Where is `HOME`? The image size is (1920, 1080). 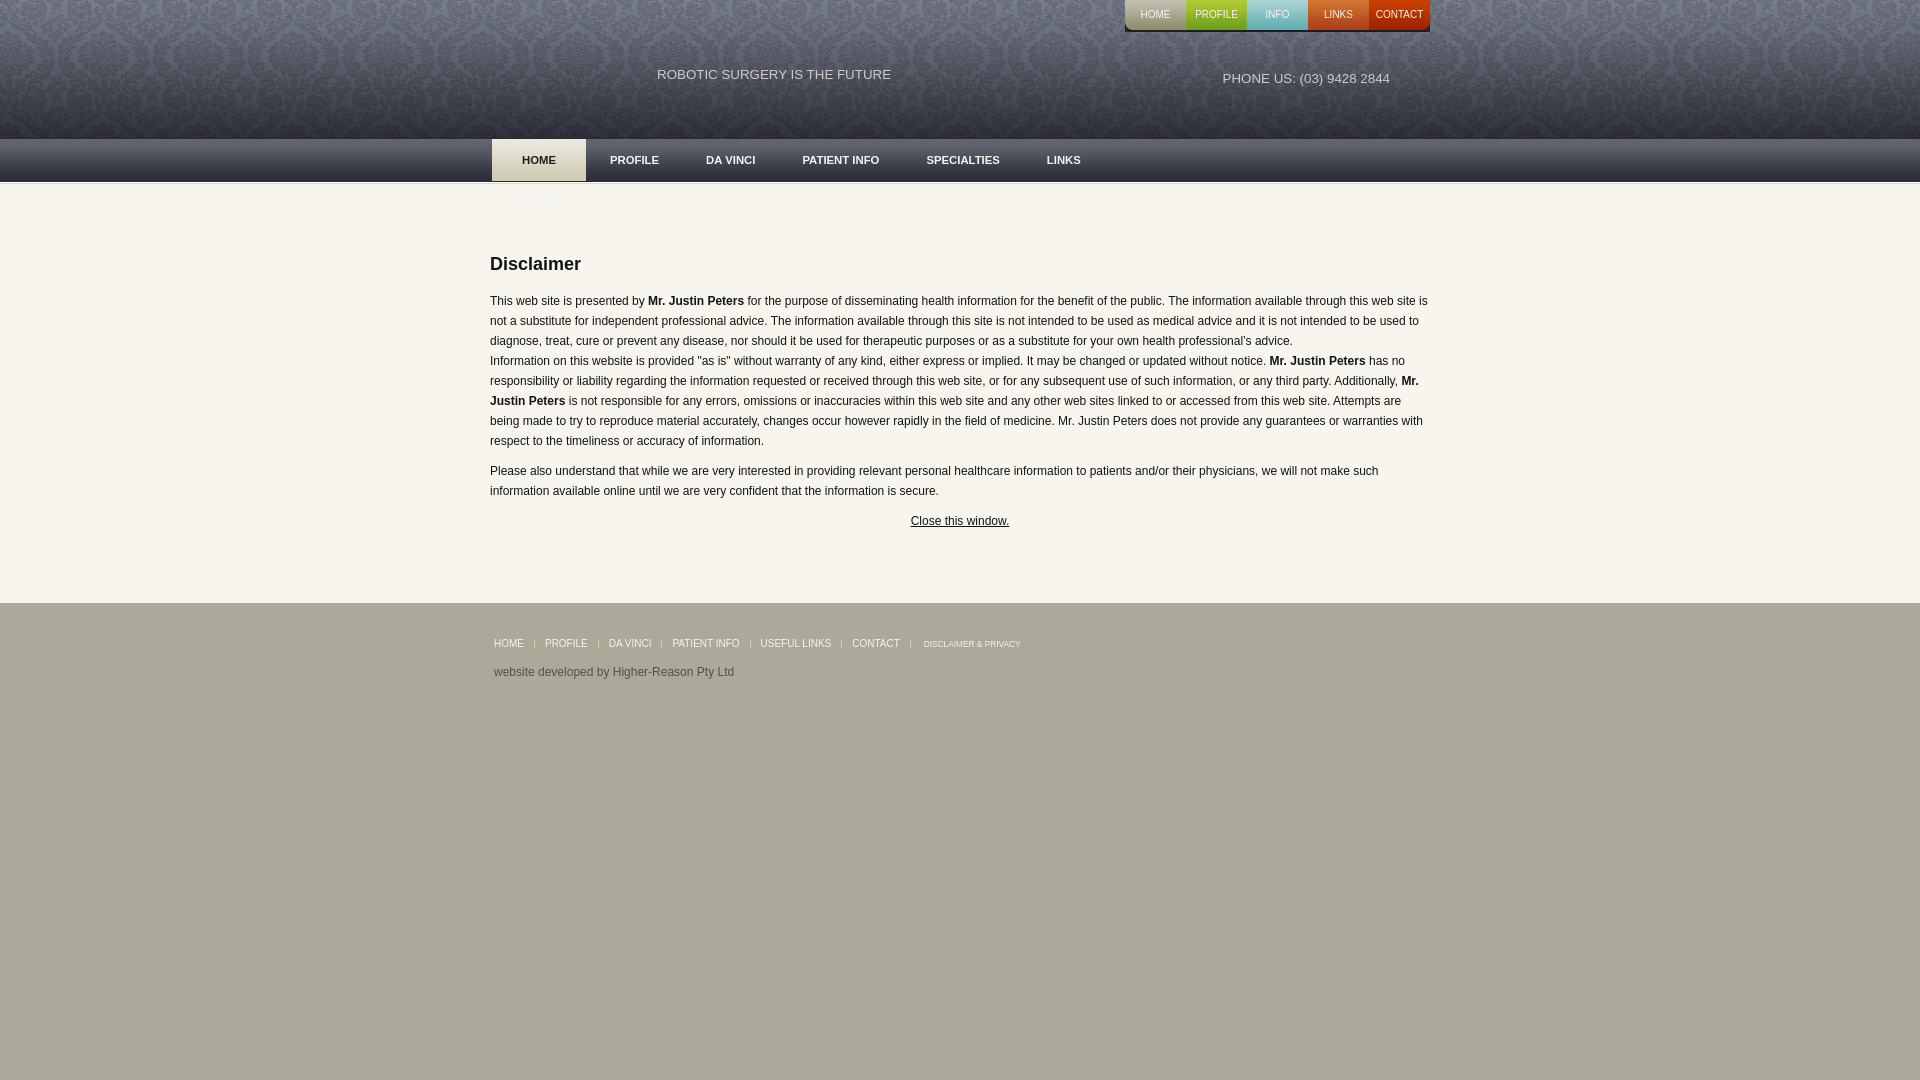
HOME is located at coordinates (538, 160).